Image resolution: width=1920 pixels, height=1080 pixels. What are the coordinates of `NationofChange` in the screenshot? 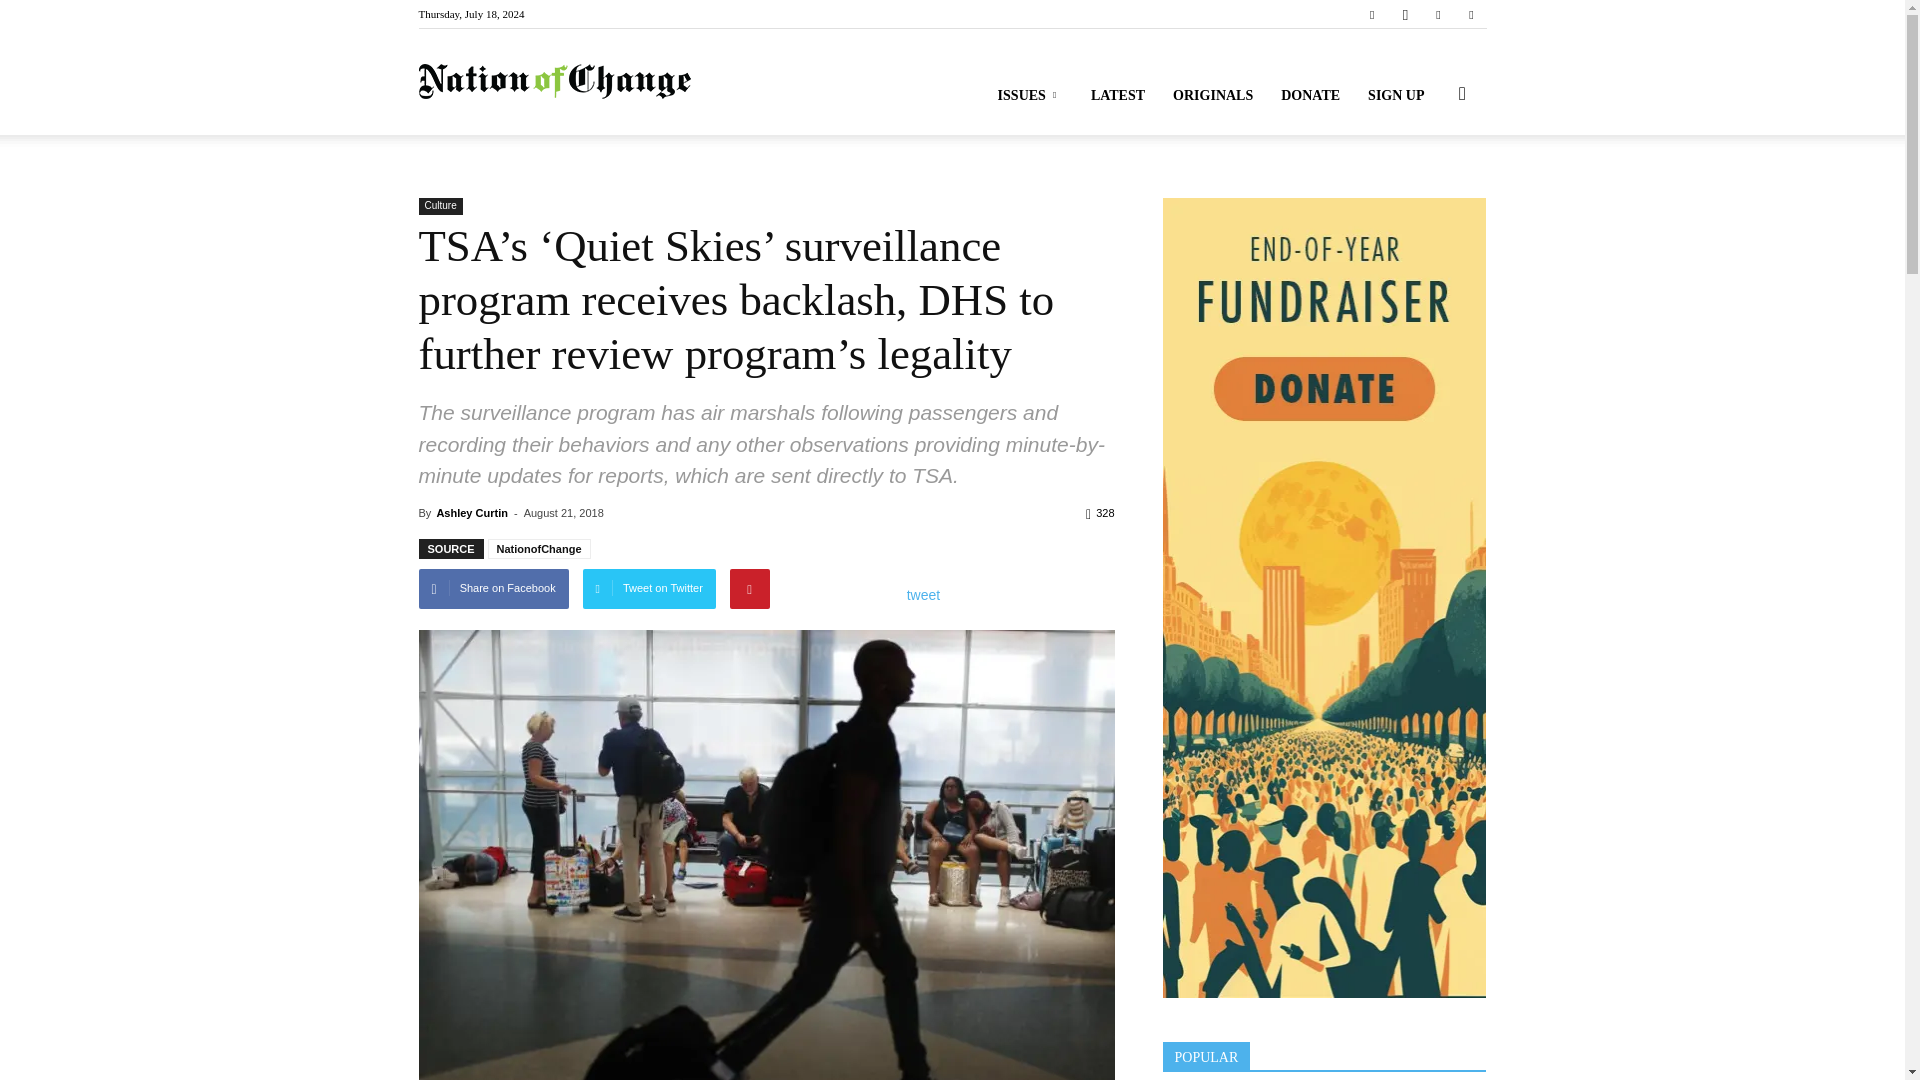 It's located at (554, 82).